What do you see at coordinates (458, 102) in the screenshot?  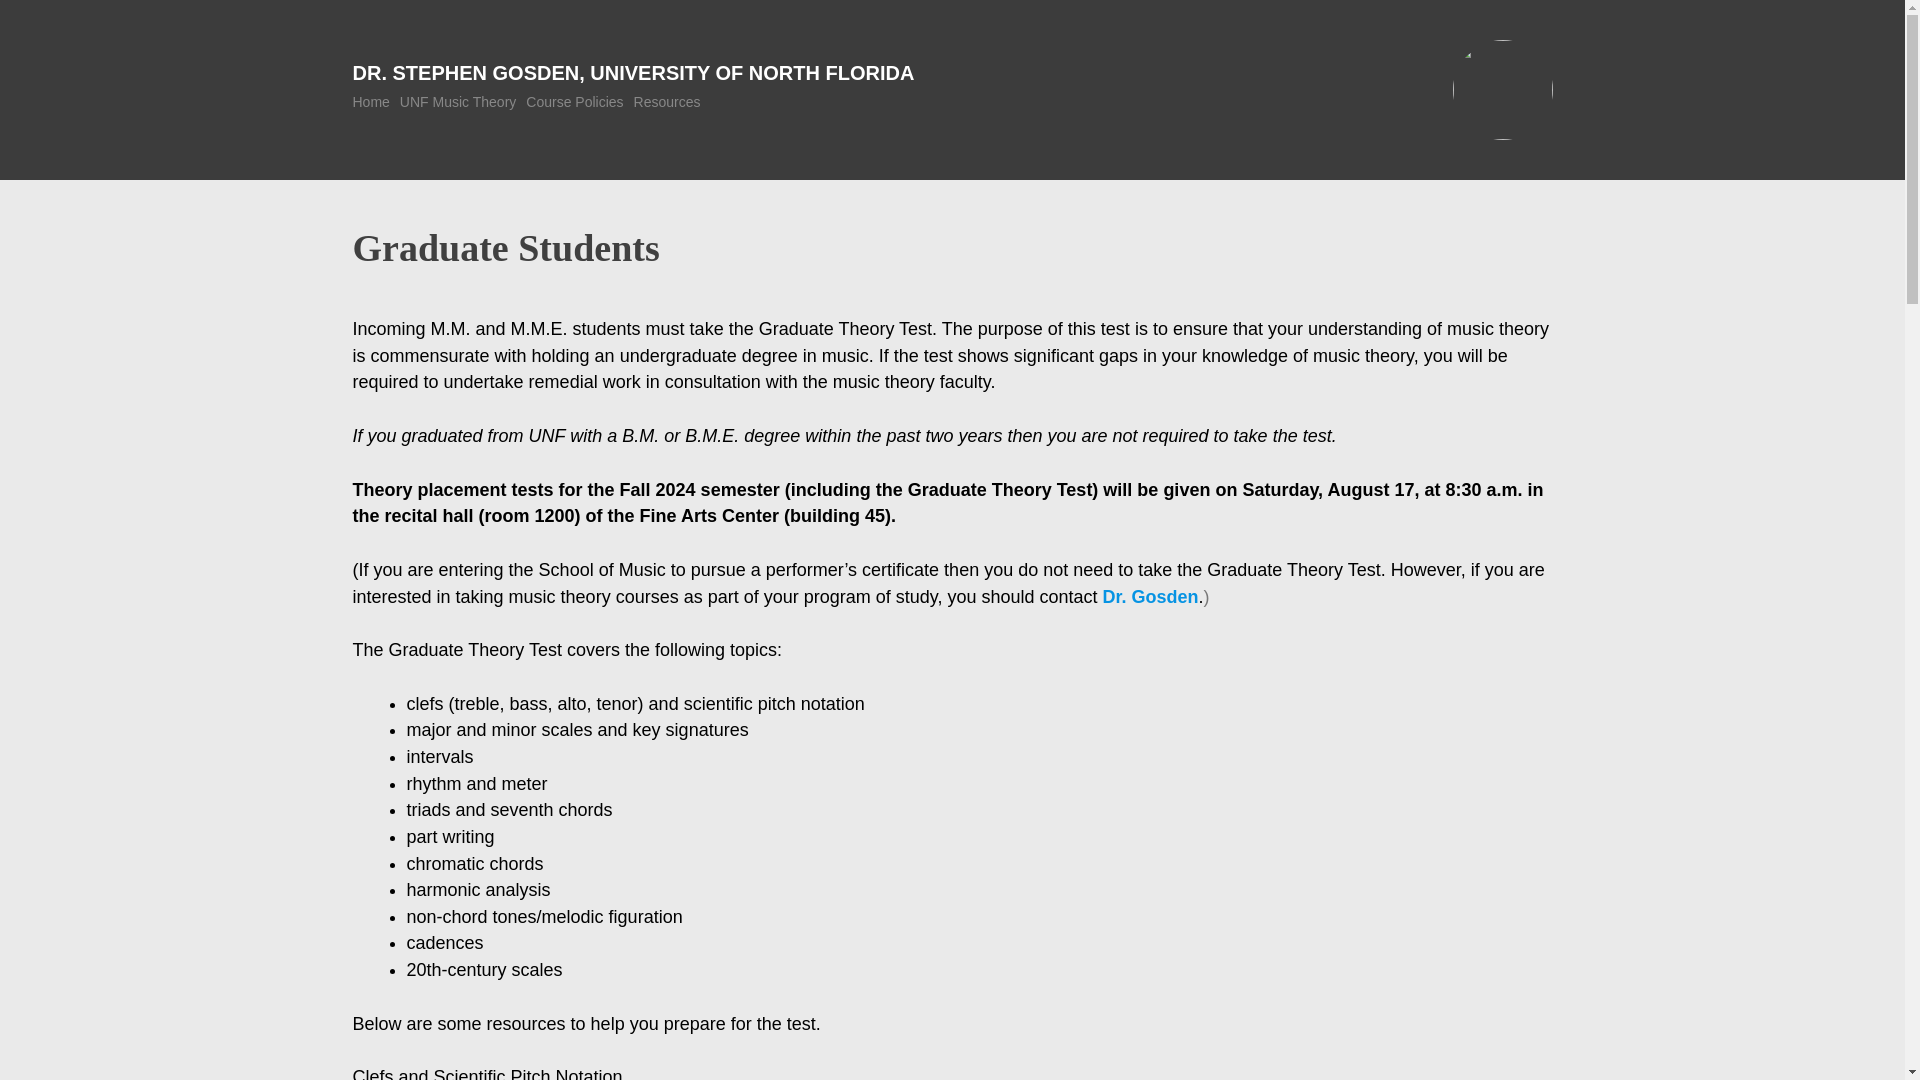 I see `UNF Music Theory` at bounding box center [458, 102].